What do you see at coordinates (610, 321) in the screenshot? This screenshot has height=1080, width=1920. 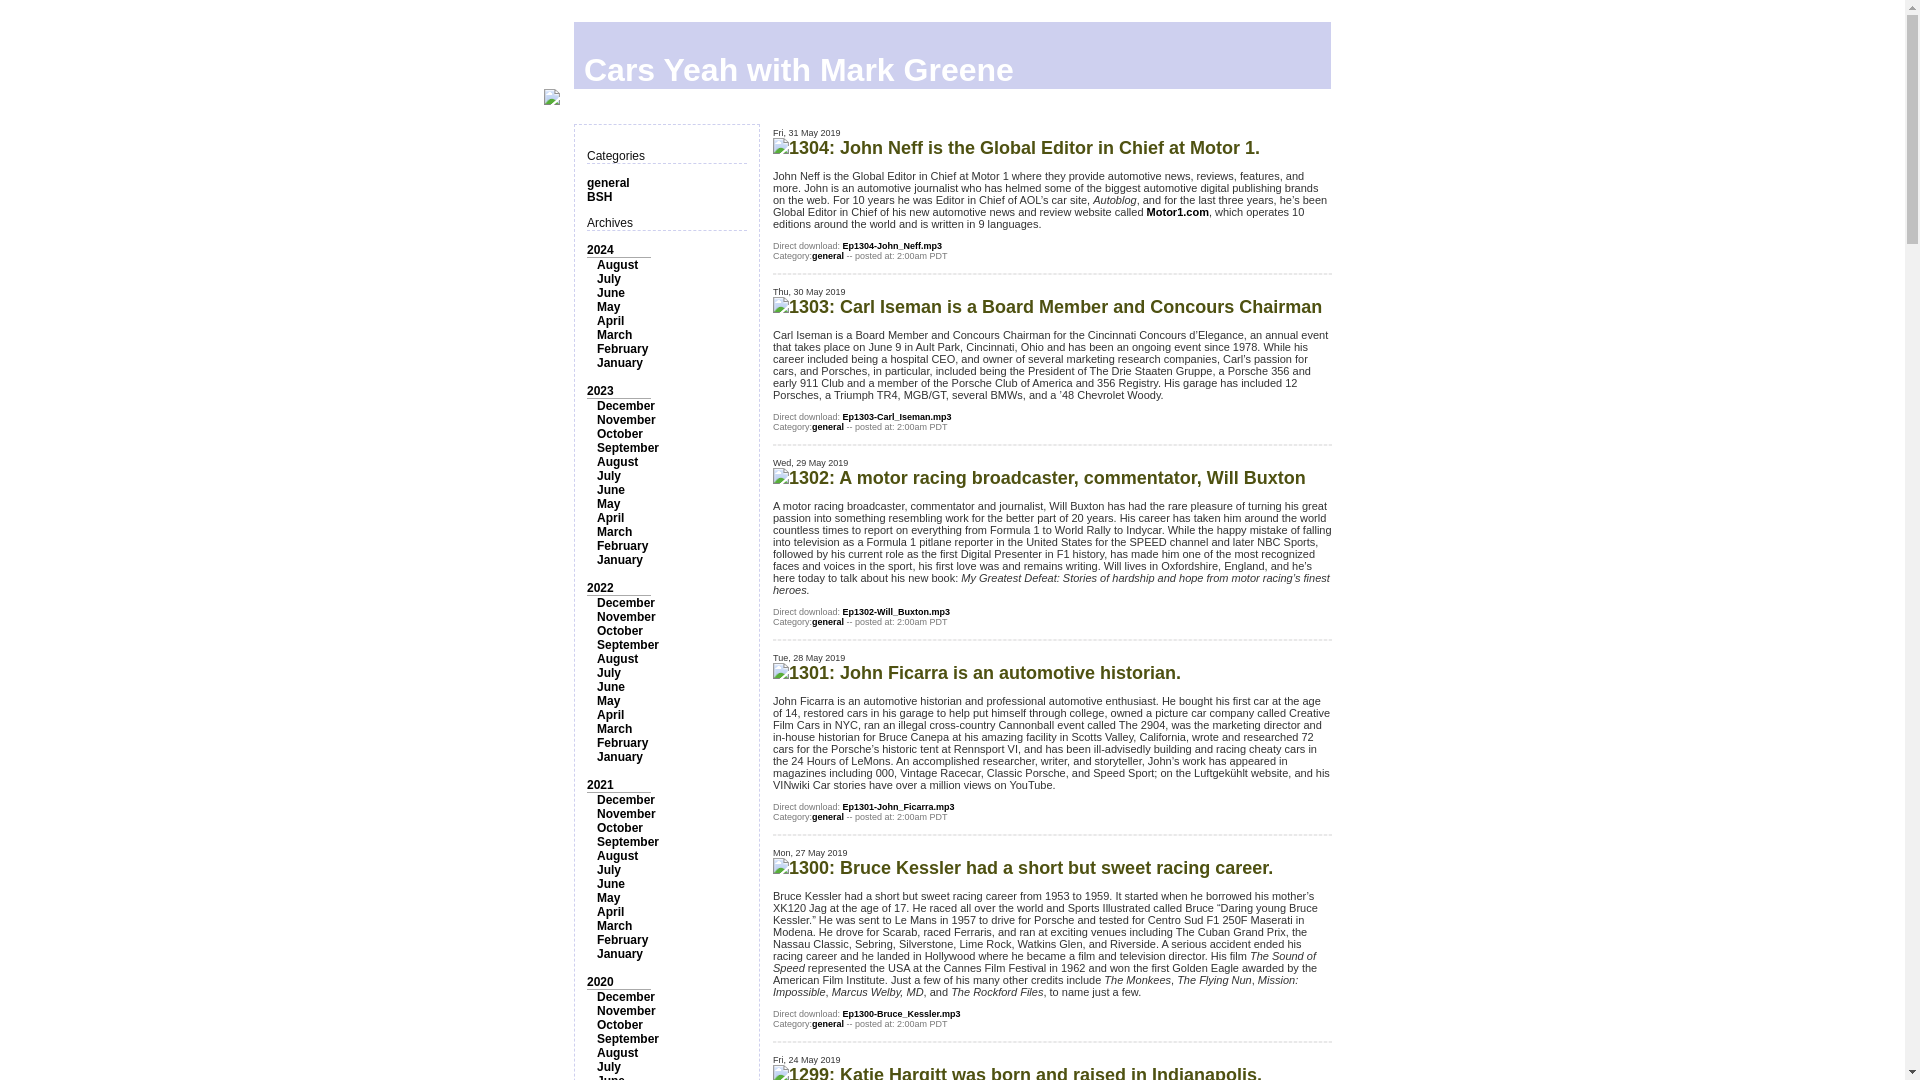 I see `April` at bounding box center [610, 321].